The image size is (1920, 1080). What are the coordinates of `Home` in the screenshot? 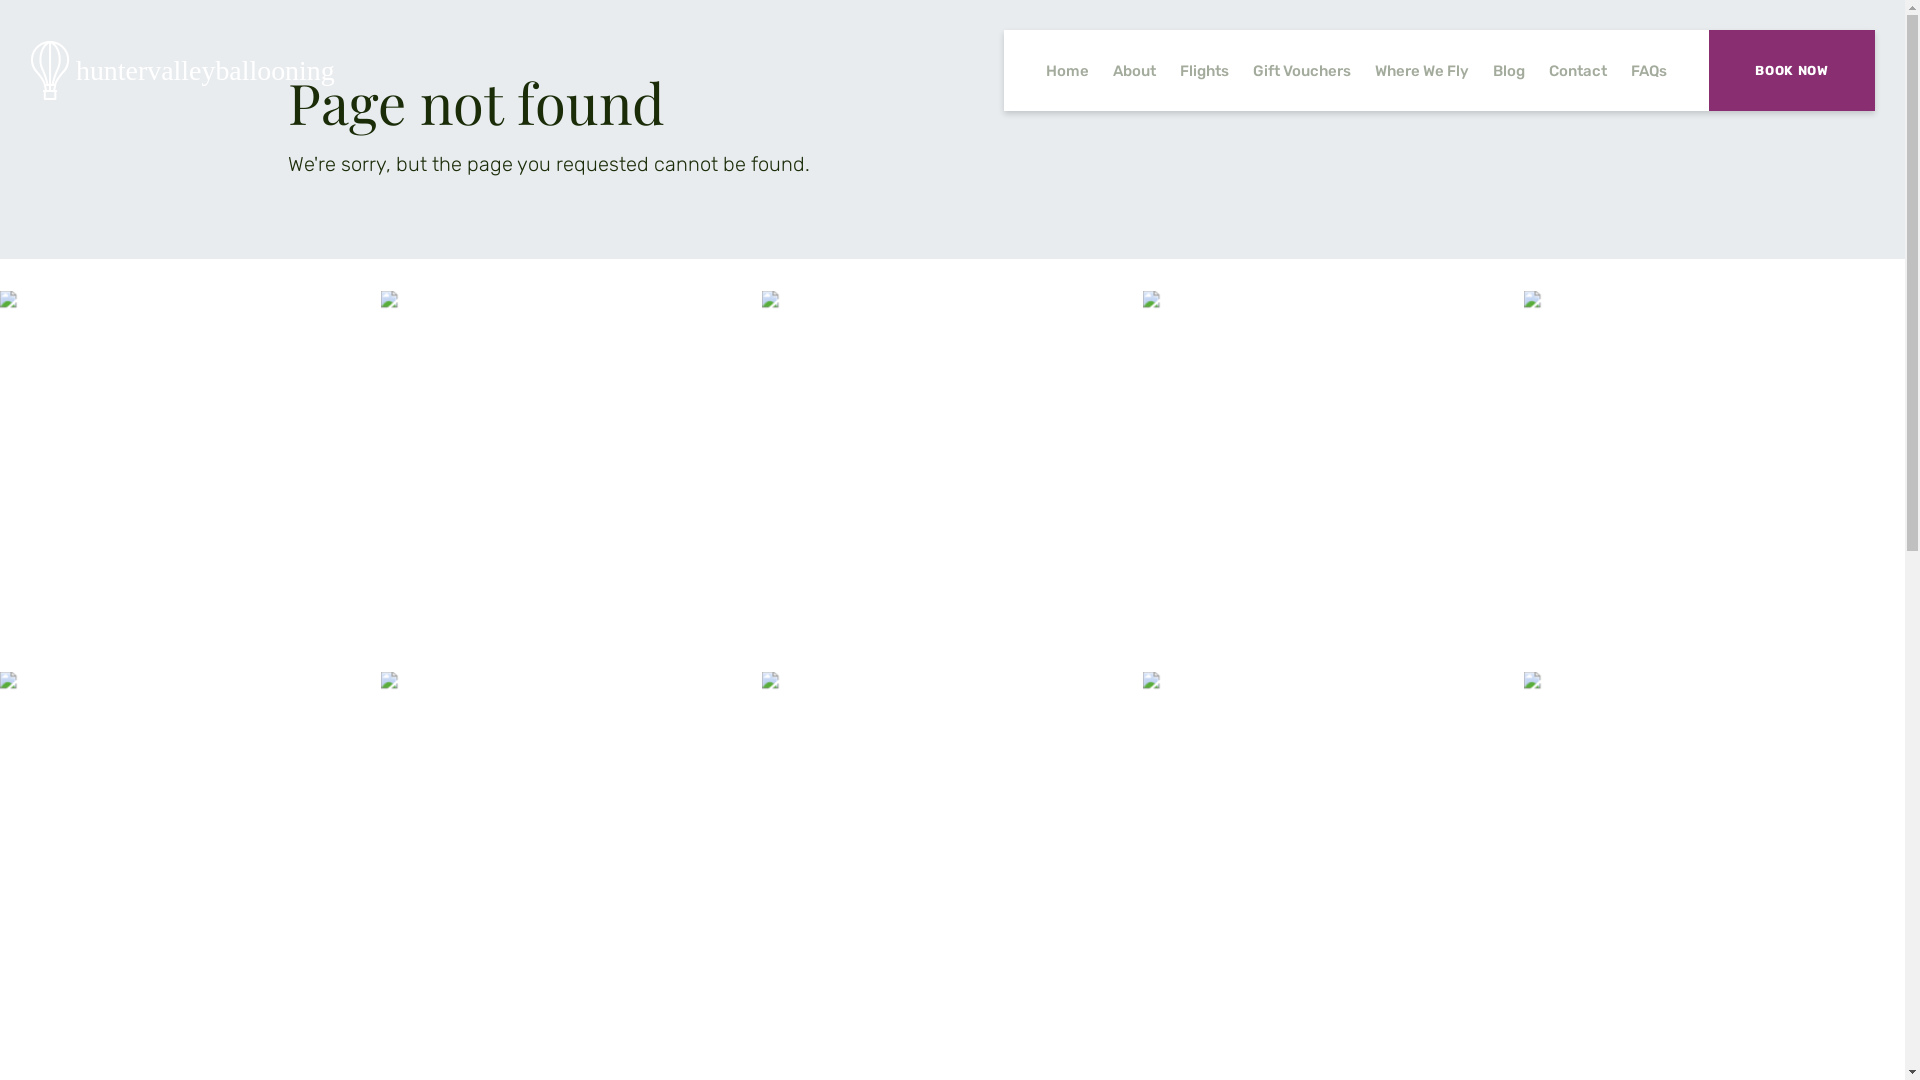 It's located at (1068, 71).